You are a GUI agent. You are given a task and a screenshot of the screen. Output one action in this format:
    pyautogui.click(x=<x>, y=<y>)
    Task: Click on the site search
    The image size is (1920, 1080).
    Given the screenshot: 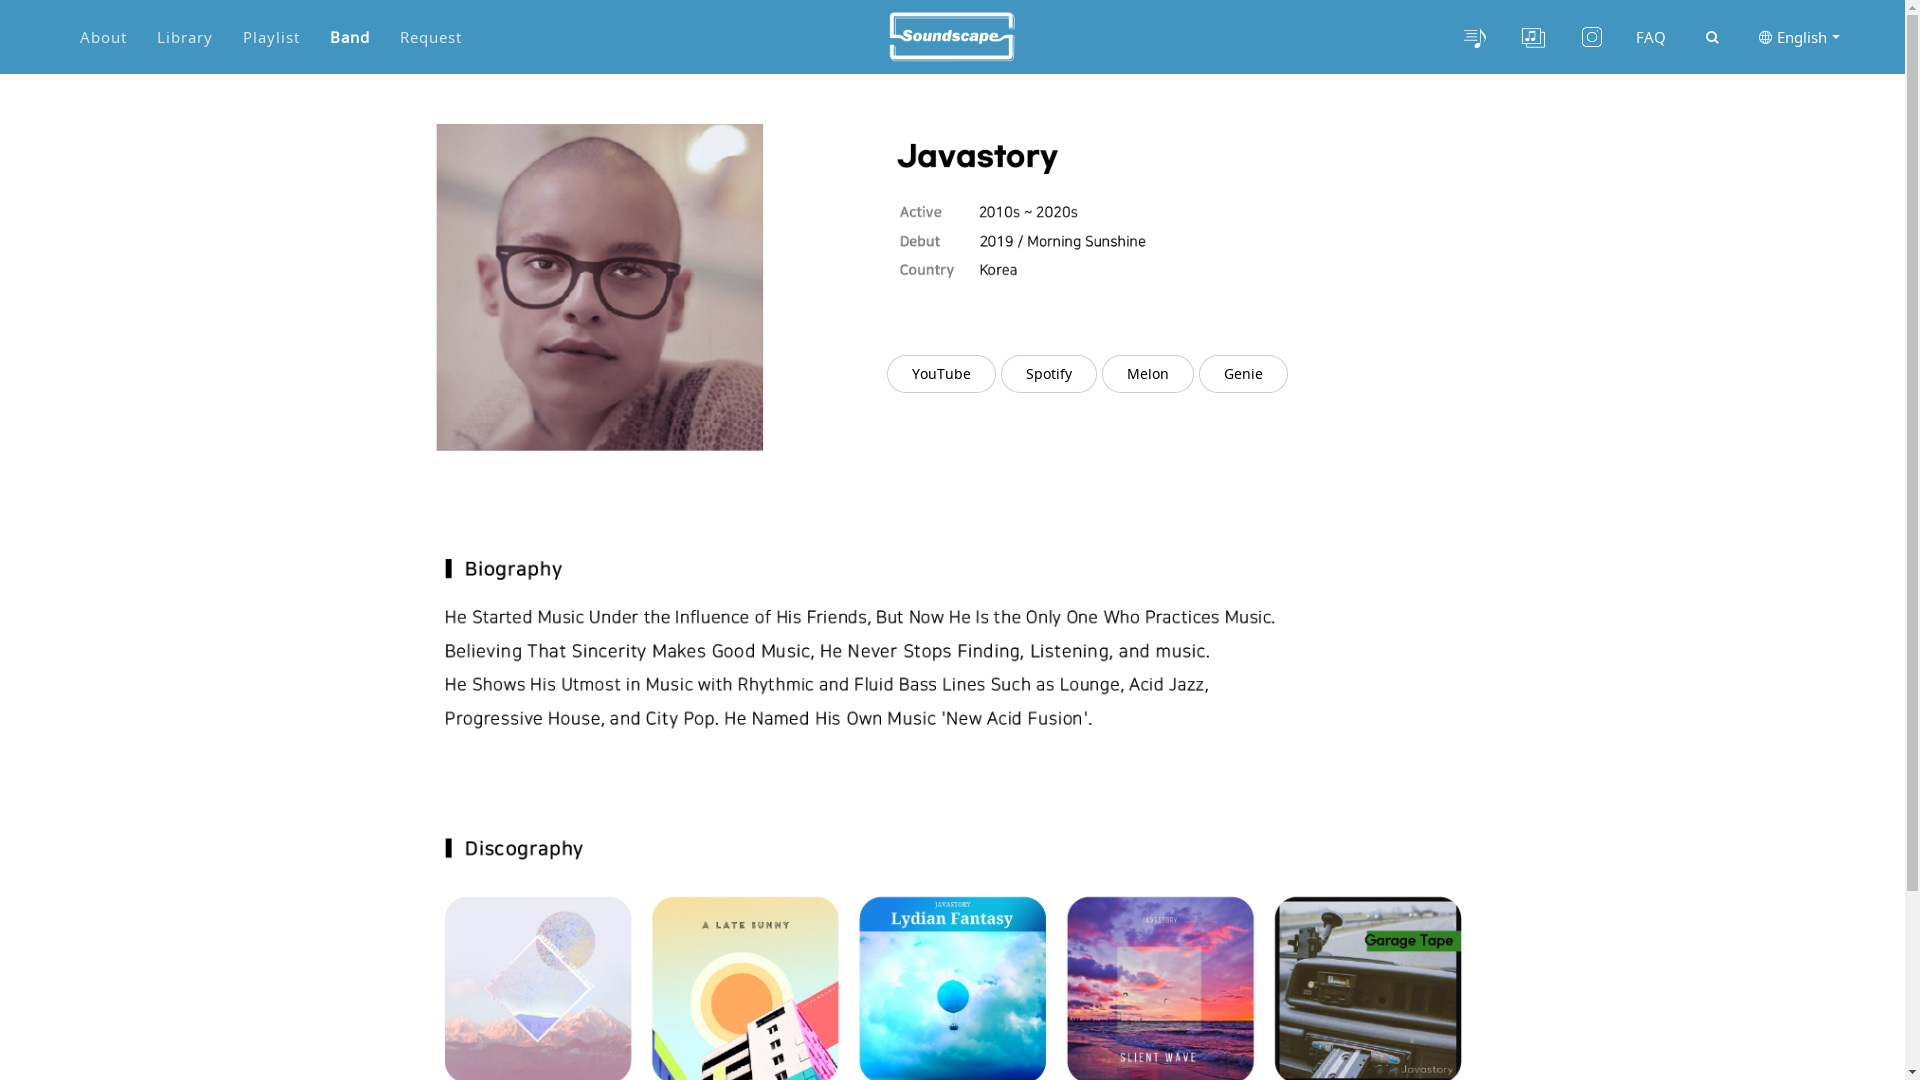 What is the action you would take?
    pyautogui.click(x=1712, y=38)
    